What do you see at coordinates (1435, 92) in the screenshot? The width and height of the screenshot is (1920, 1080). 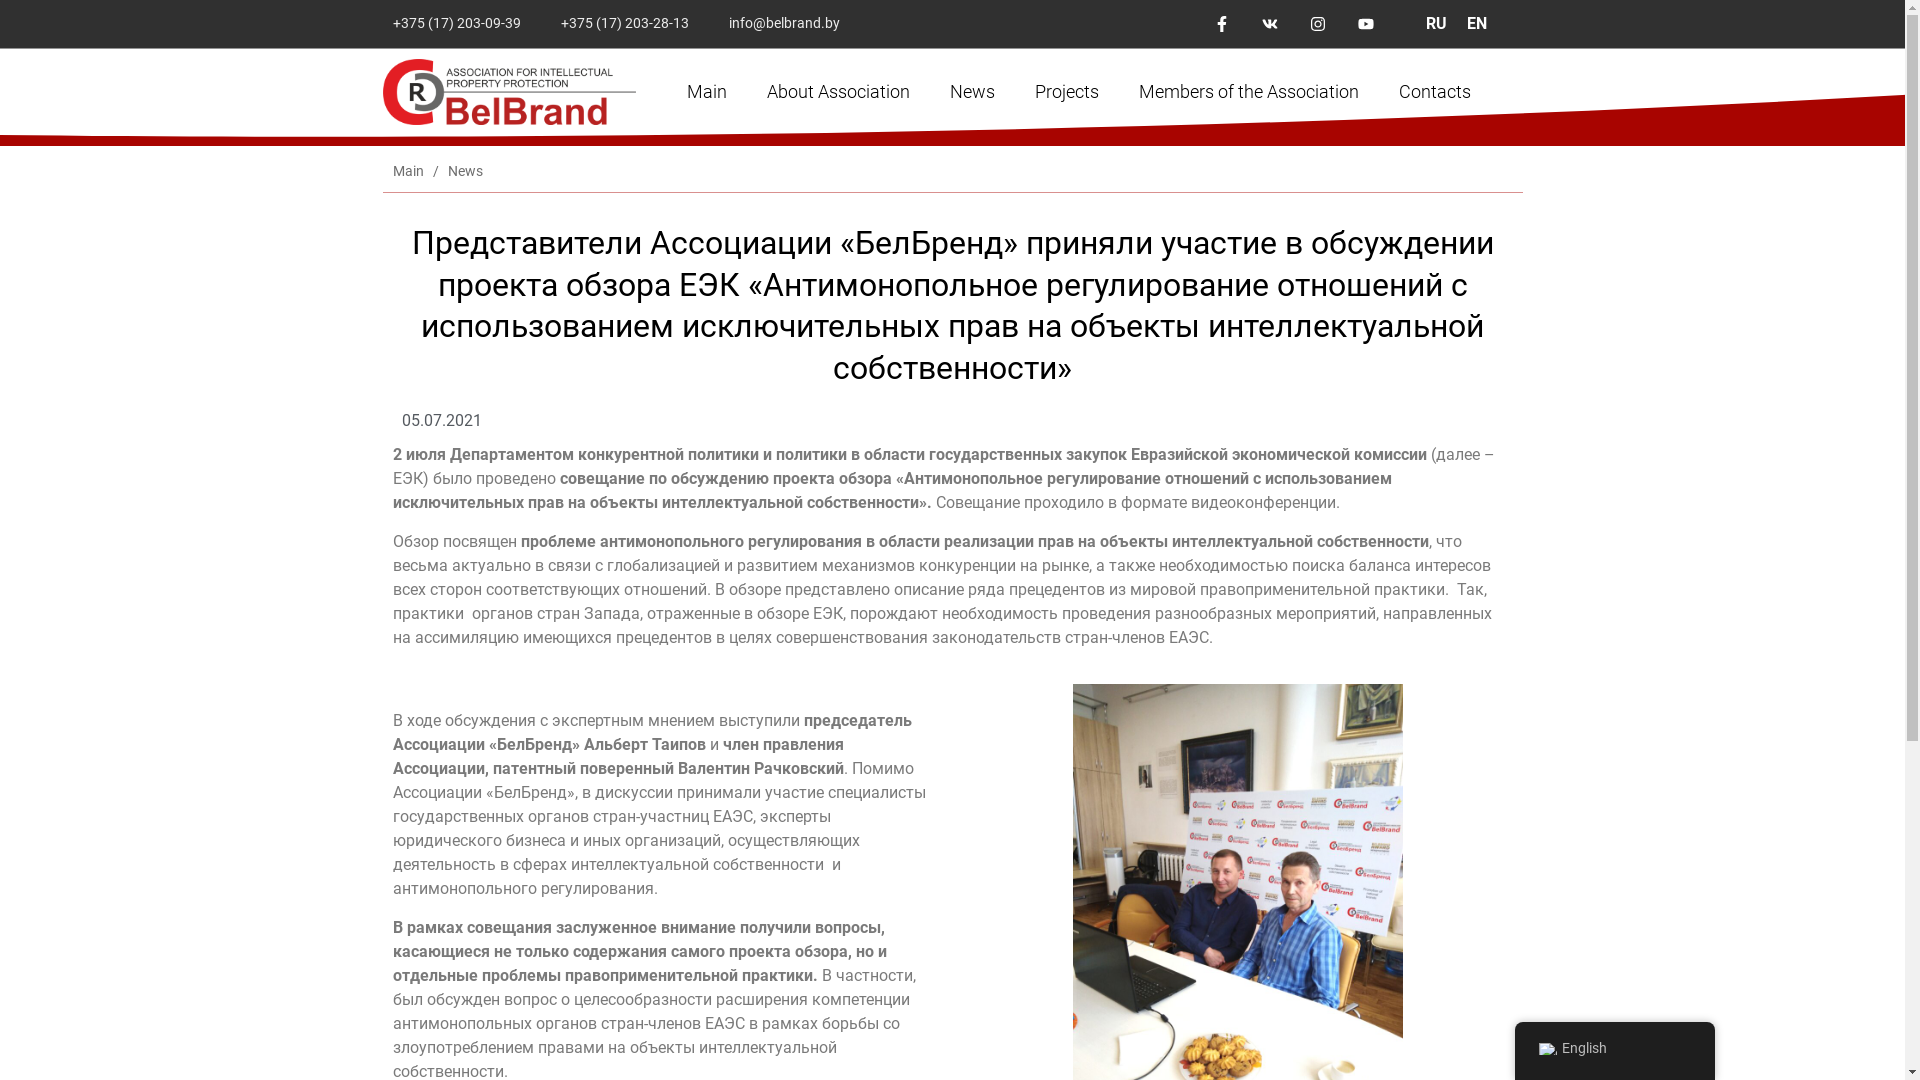 I see `Contacts` at bounding box center [1435, 92].